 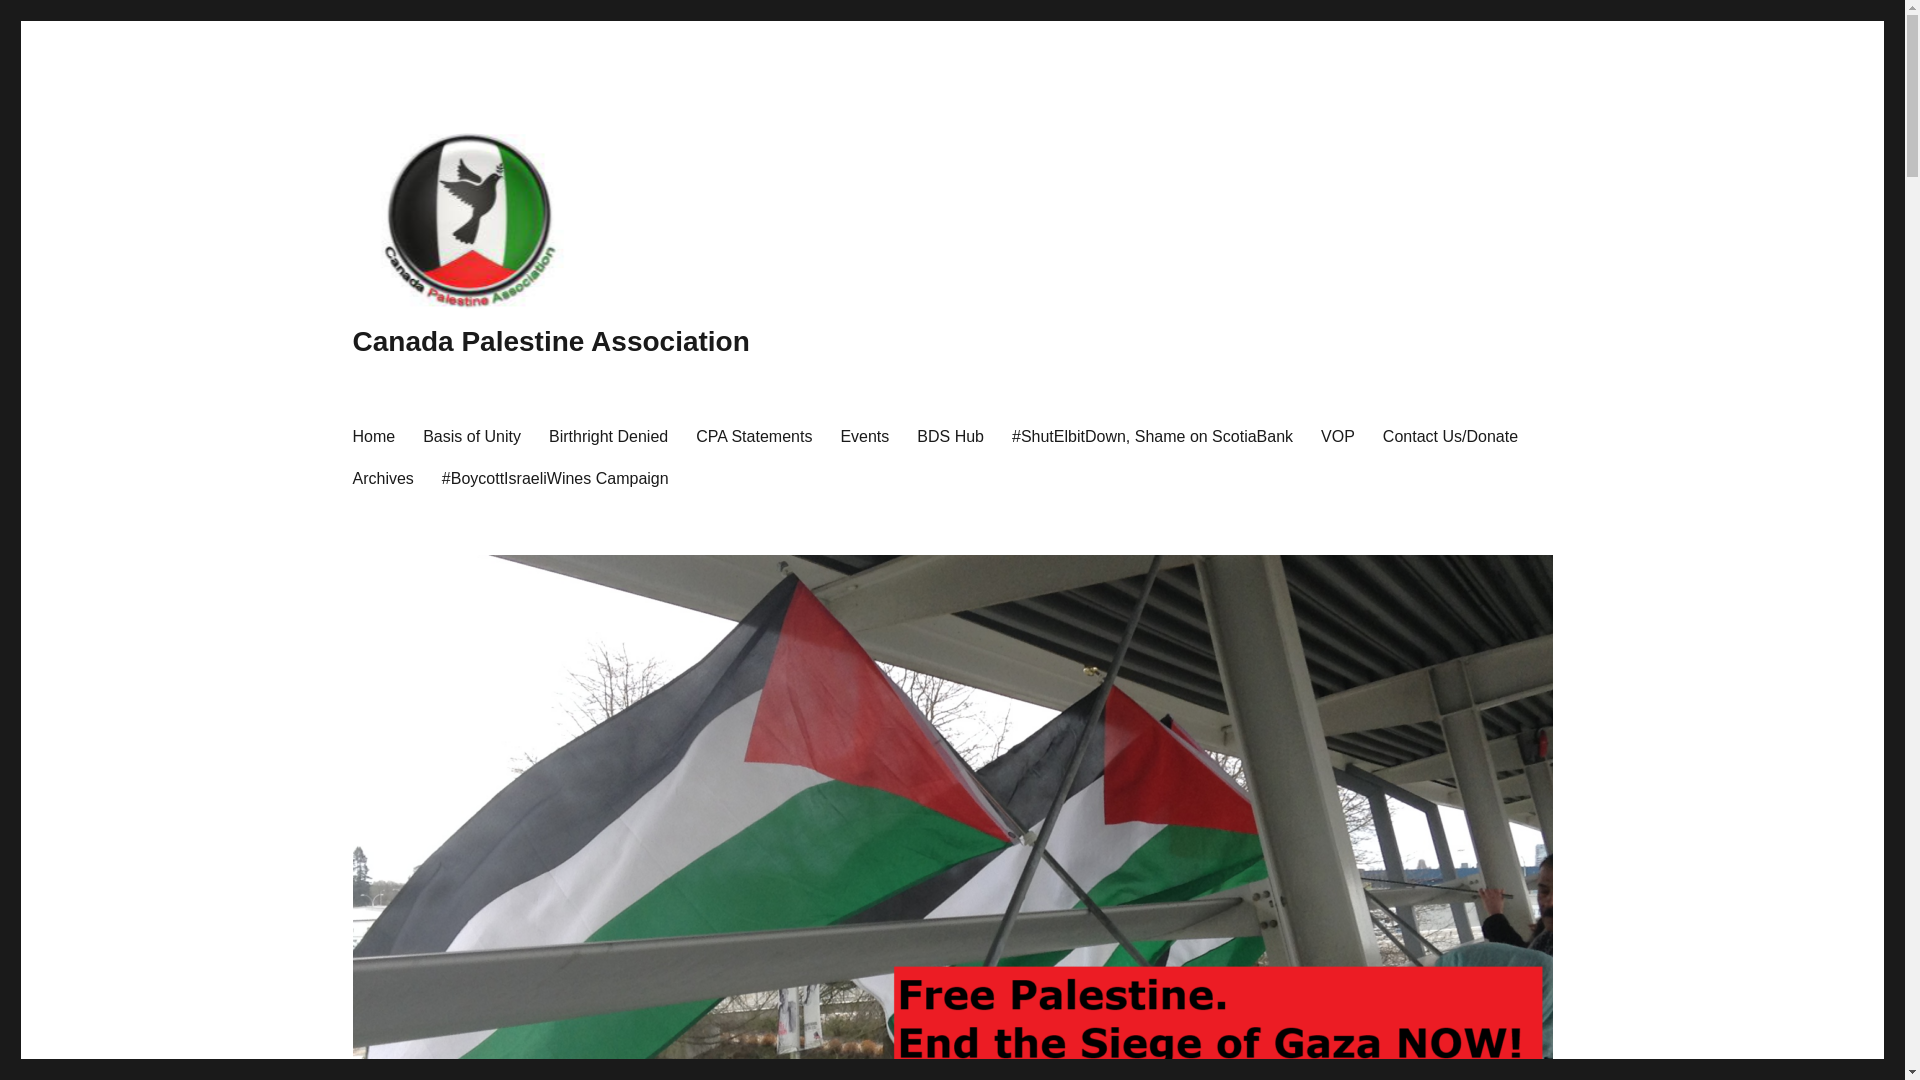 What do you see at coordinates (472, 435) in the screenshot?
I see `basis-of-unity` at bounding box center [472, 435].